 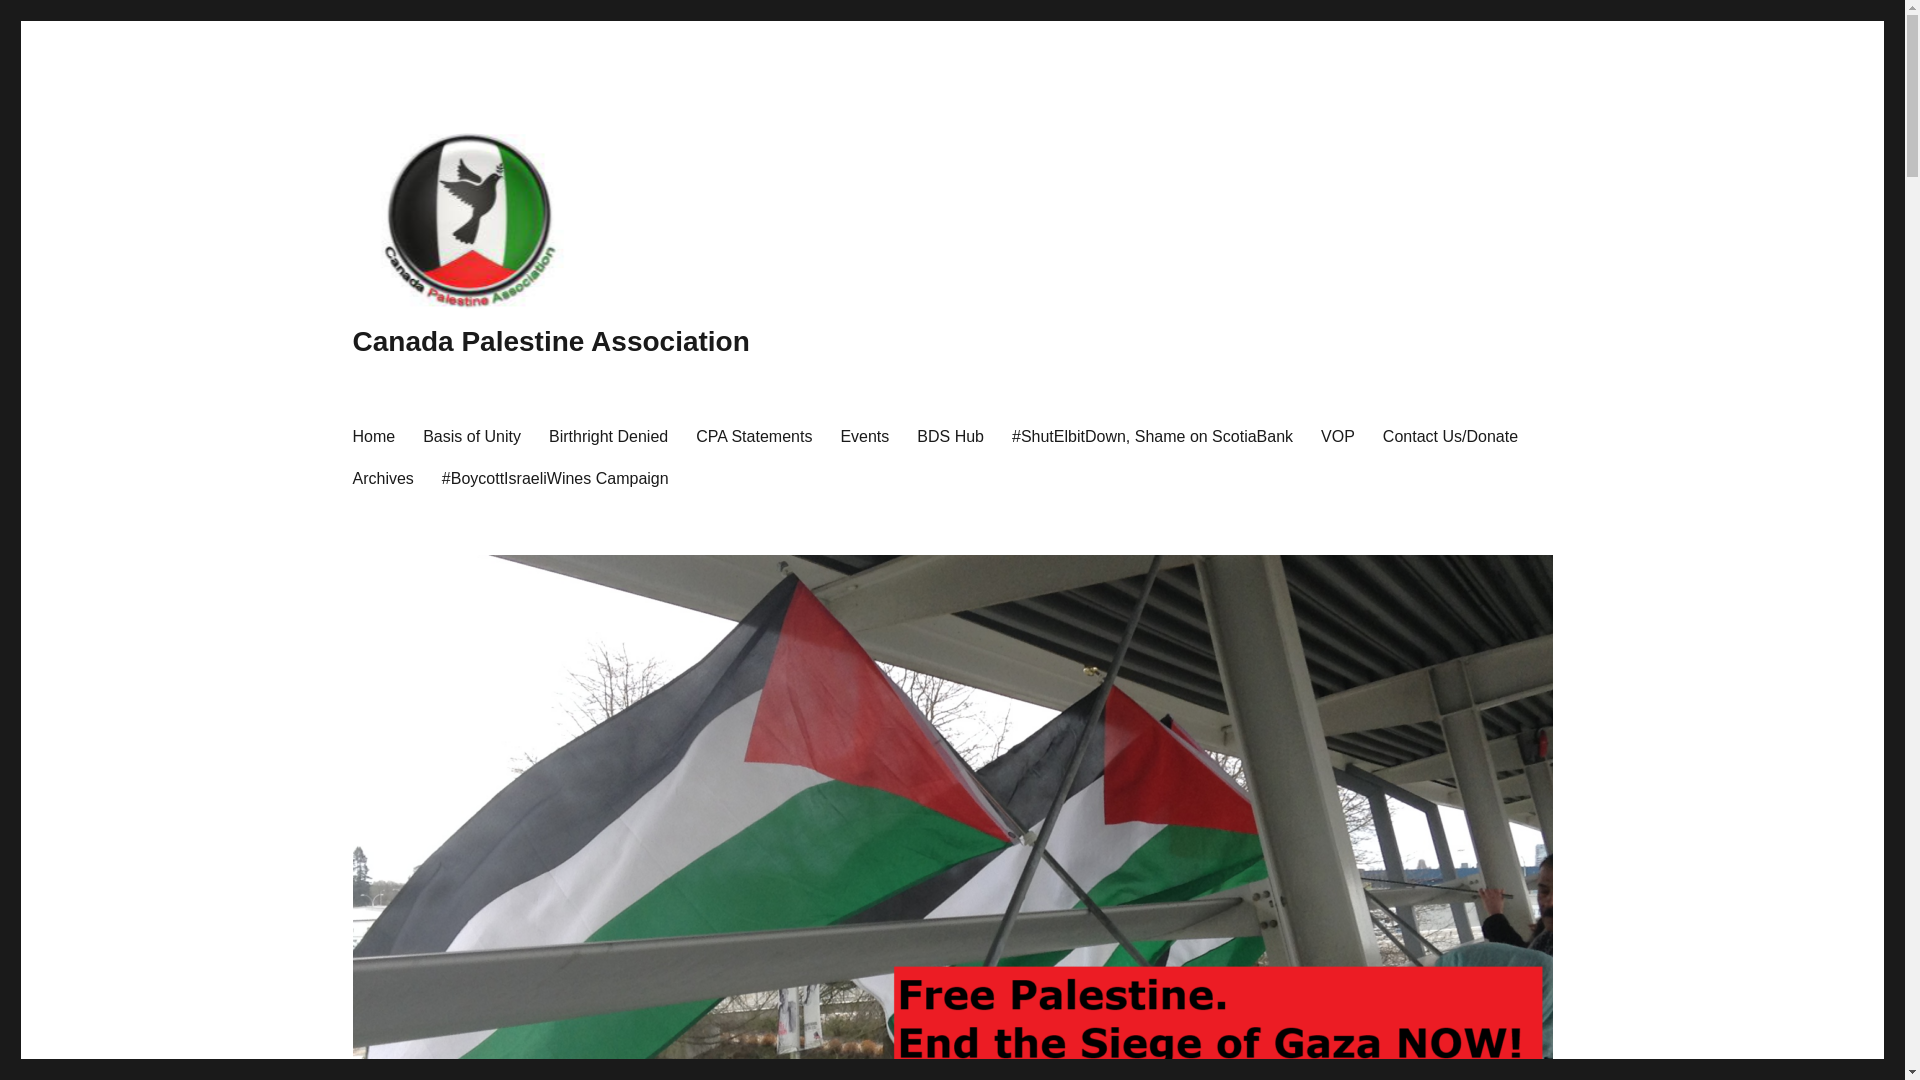 What do you see at coordinates (472, 435) in the screenshot?
I see `basis-of-unity` at bounding box center [472, 435].